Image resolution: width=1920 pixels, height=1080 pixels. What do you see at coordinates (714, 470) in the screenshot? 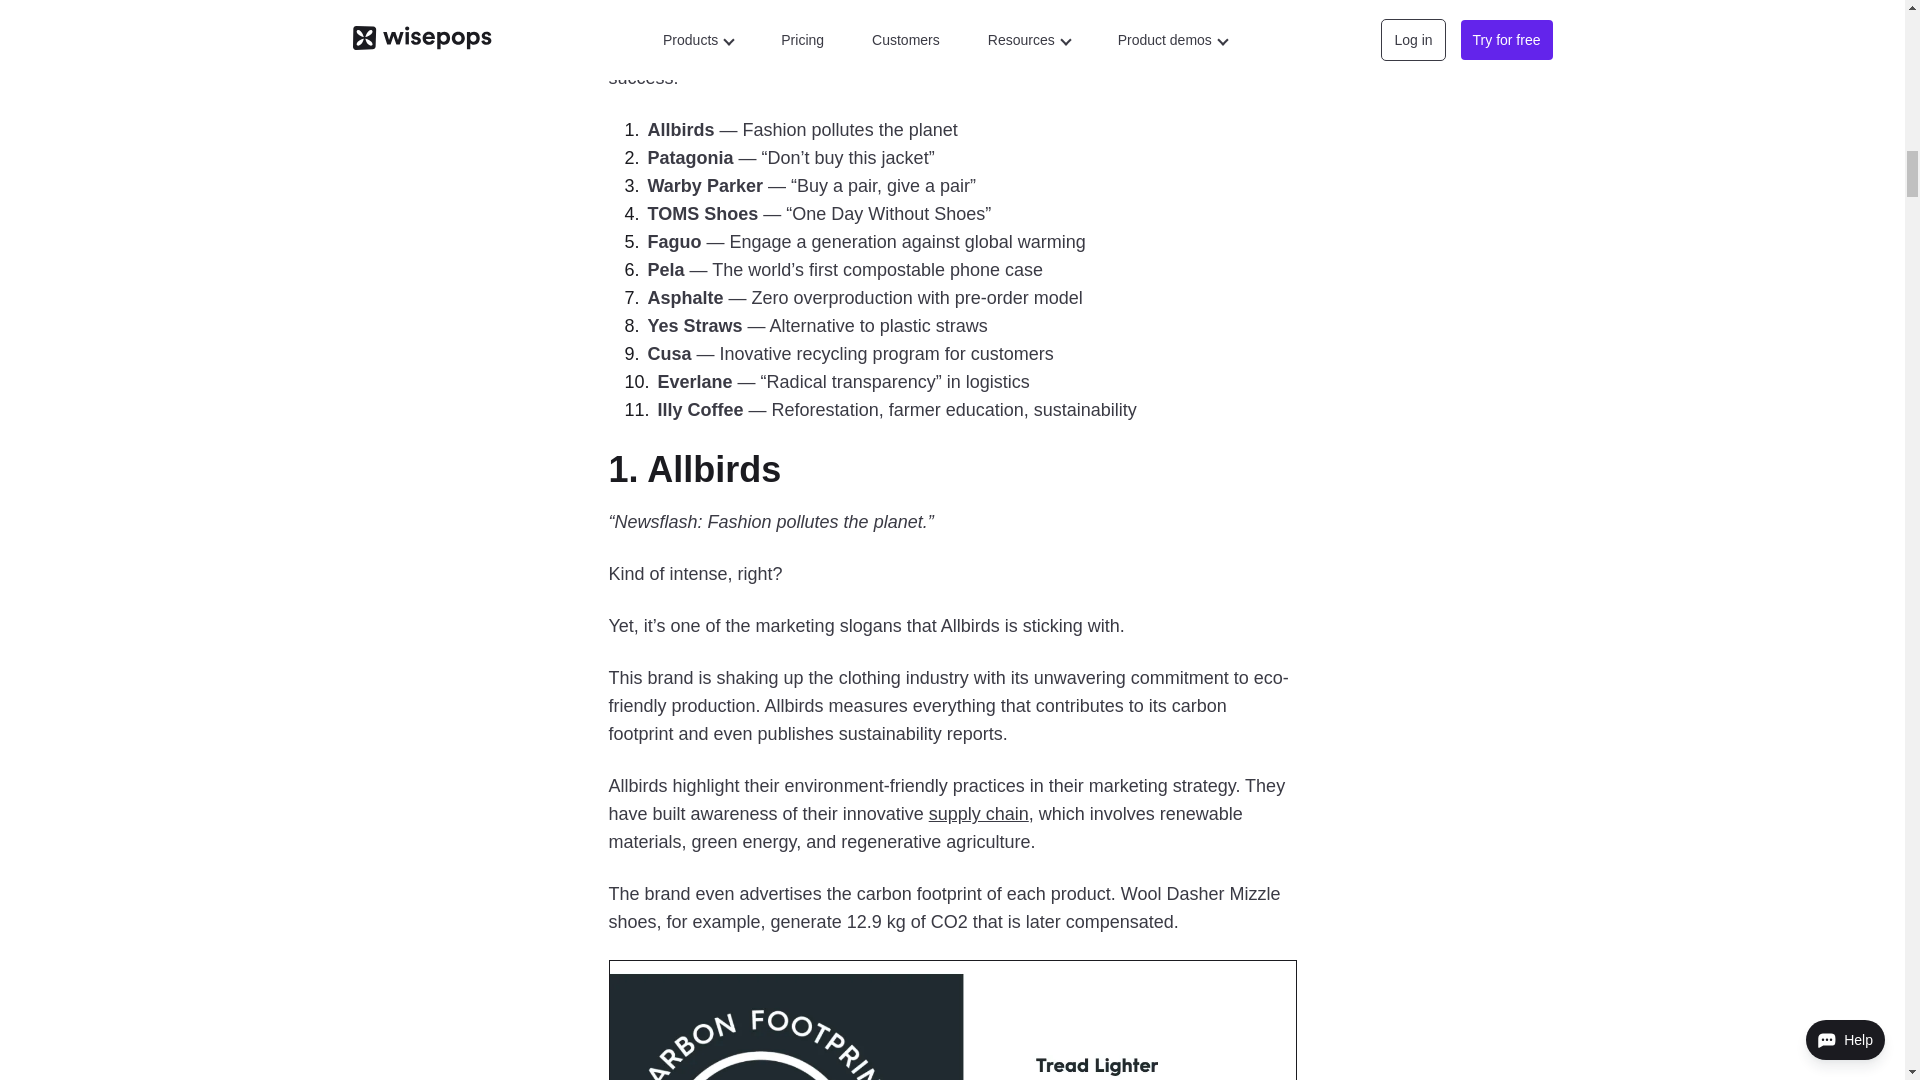
I see `Allbirds` at bounding box center [714, 470].